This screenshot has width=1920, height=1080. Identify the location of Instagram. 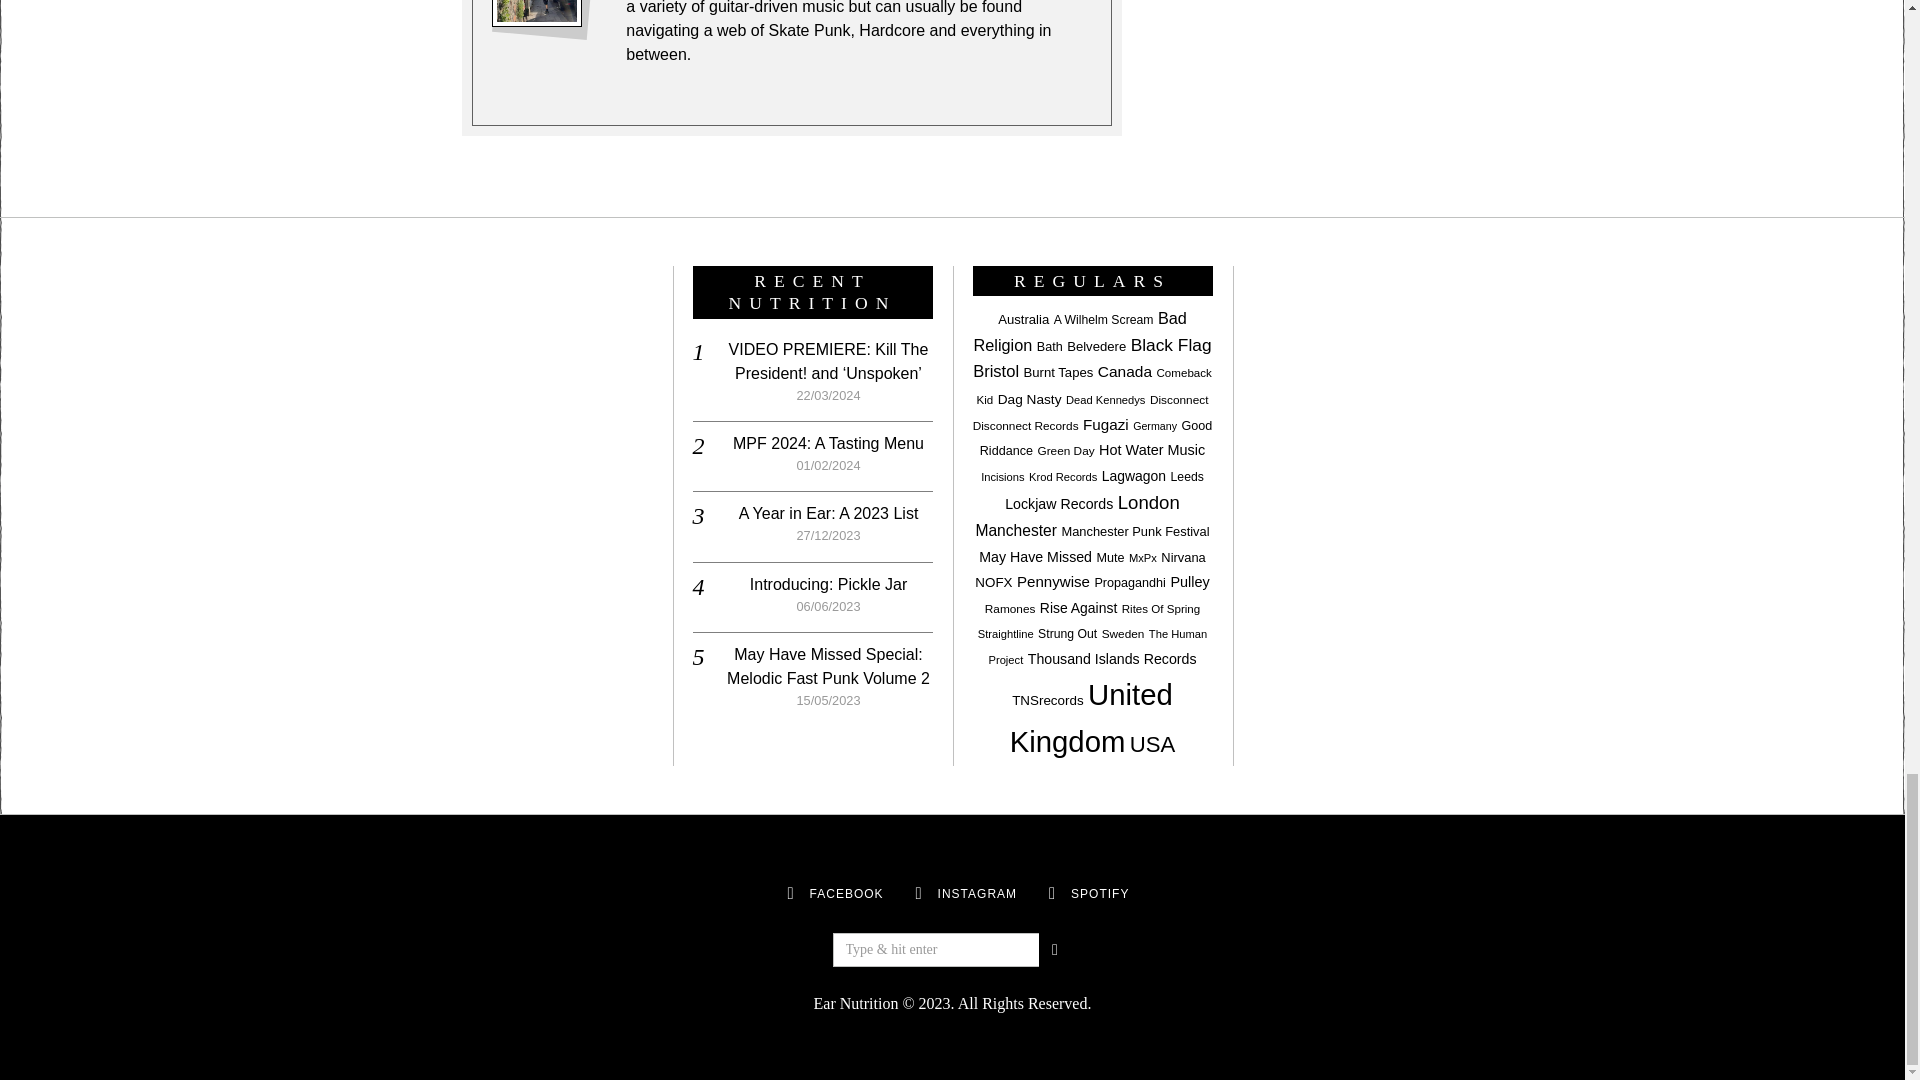
(978, 893).